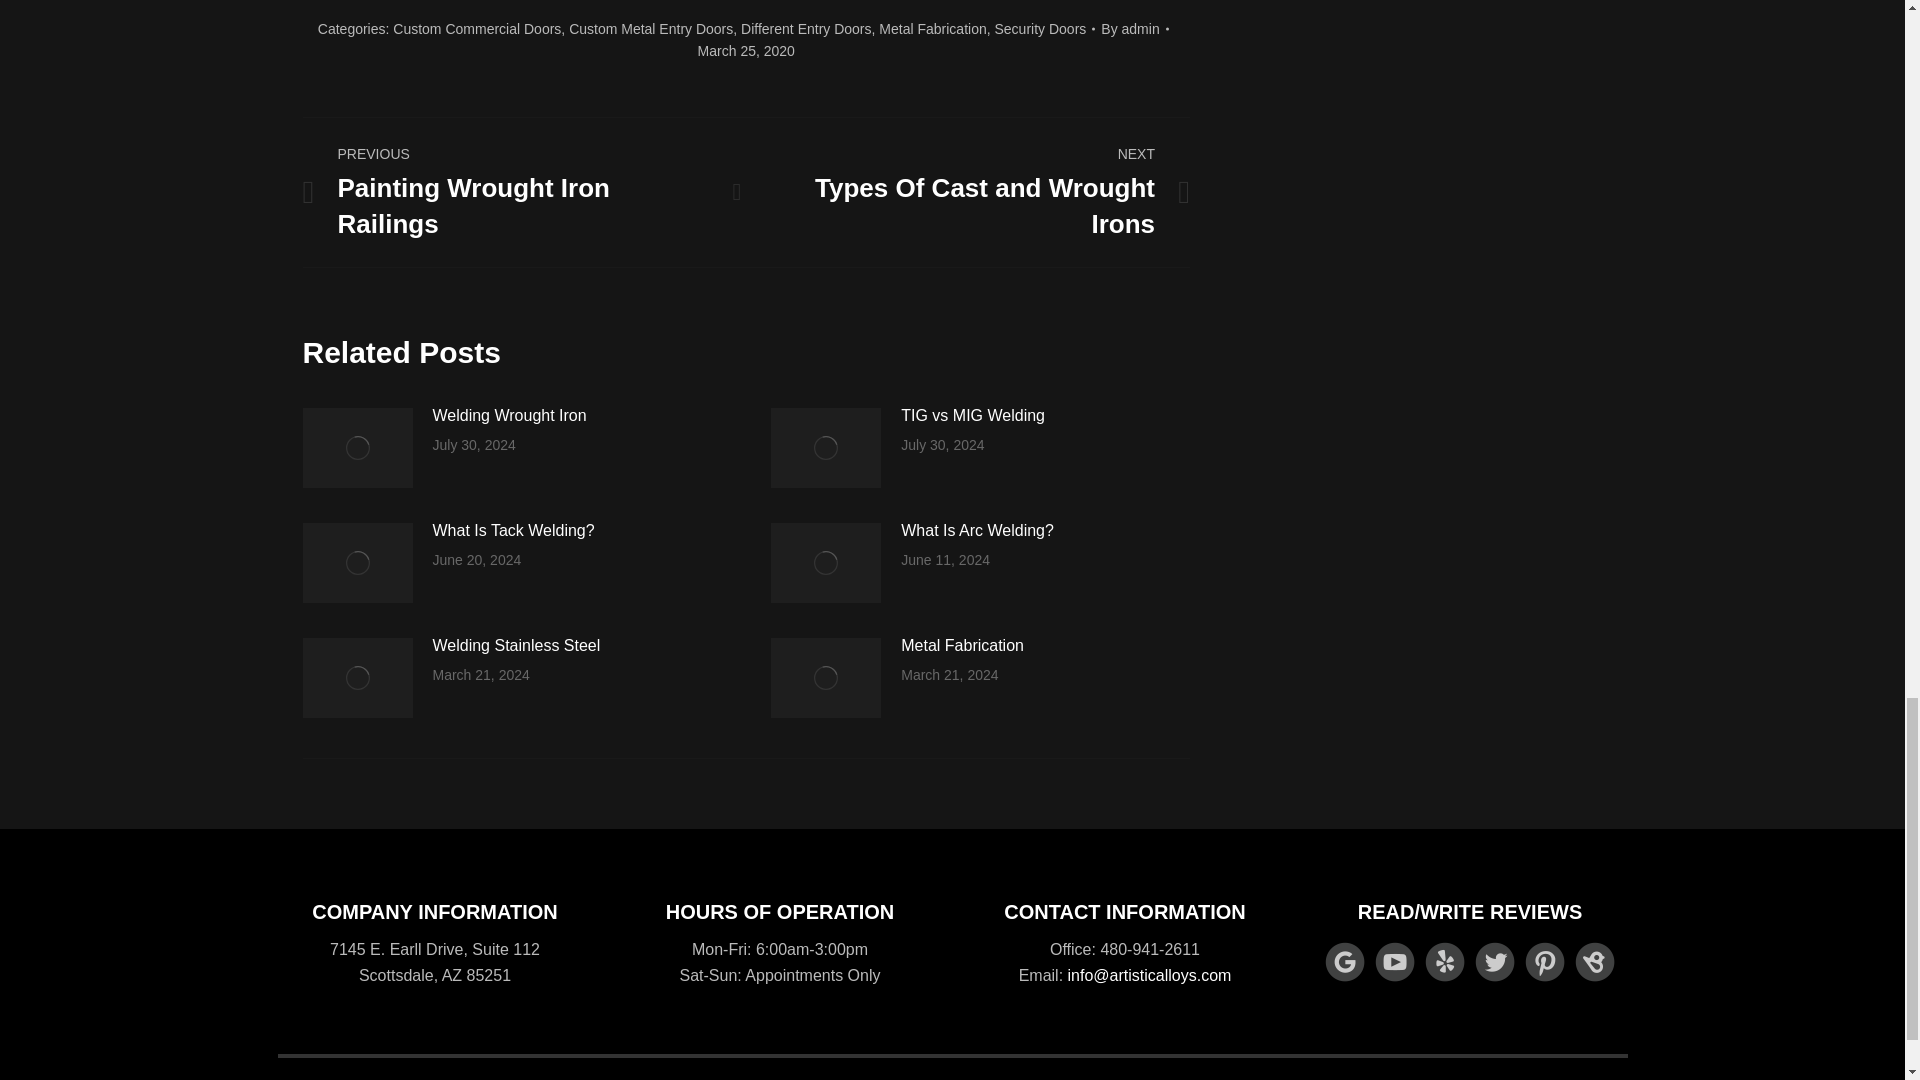 The height and width of the screenshot is (1080, 1920). What do you see at coordinates (746, 50) in the screenshot?
I see `2:55 pm` at bounding box center [746, 50].